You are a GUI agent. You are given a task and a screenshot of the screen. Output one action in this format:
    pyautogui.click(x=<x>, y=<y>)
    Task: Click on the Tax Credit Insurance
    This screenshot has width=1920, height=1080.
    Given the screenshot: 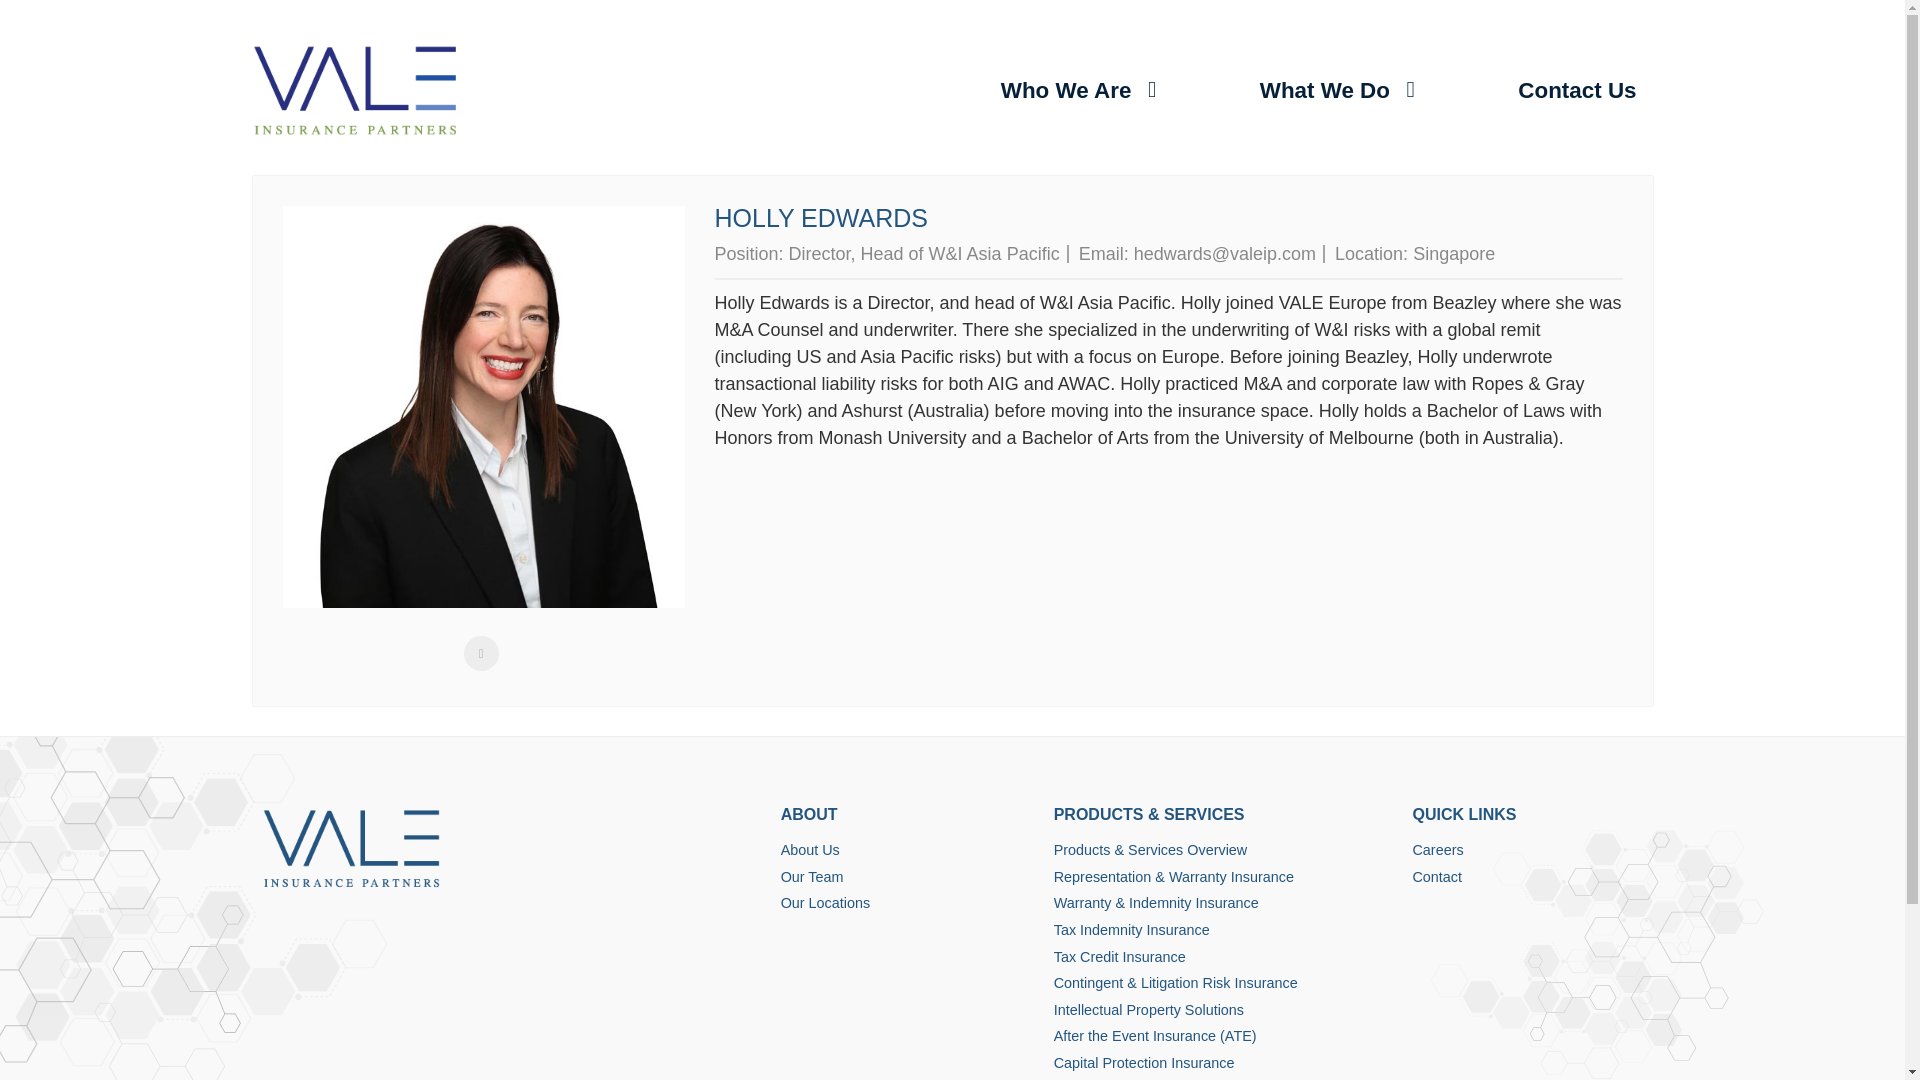 What is the action you would take?
    pyautogui.click(x=1224, y=958)
    